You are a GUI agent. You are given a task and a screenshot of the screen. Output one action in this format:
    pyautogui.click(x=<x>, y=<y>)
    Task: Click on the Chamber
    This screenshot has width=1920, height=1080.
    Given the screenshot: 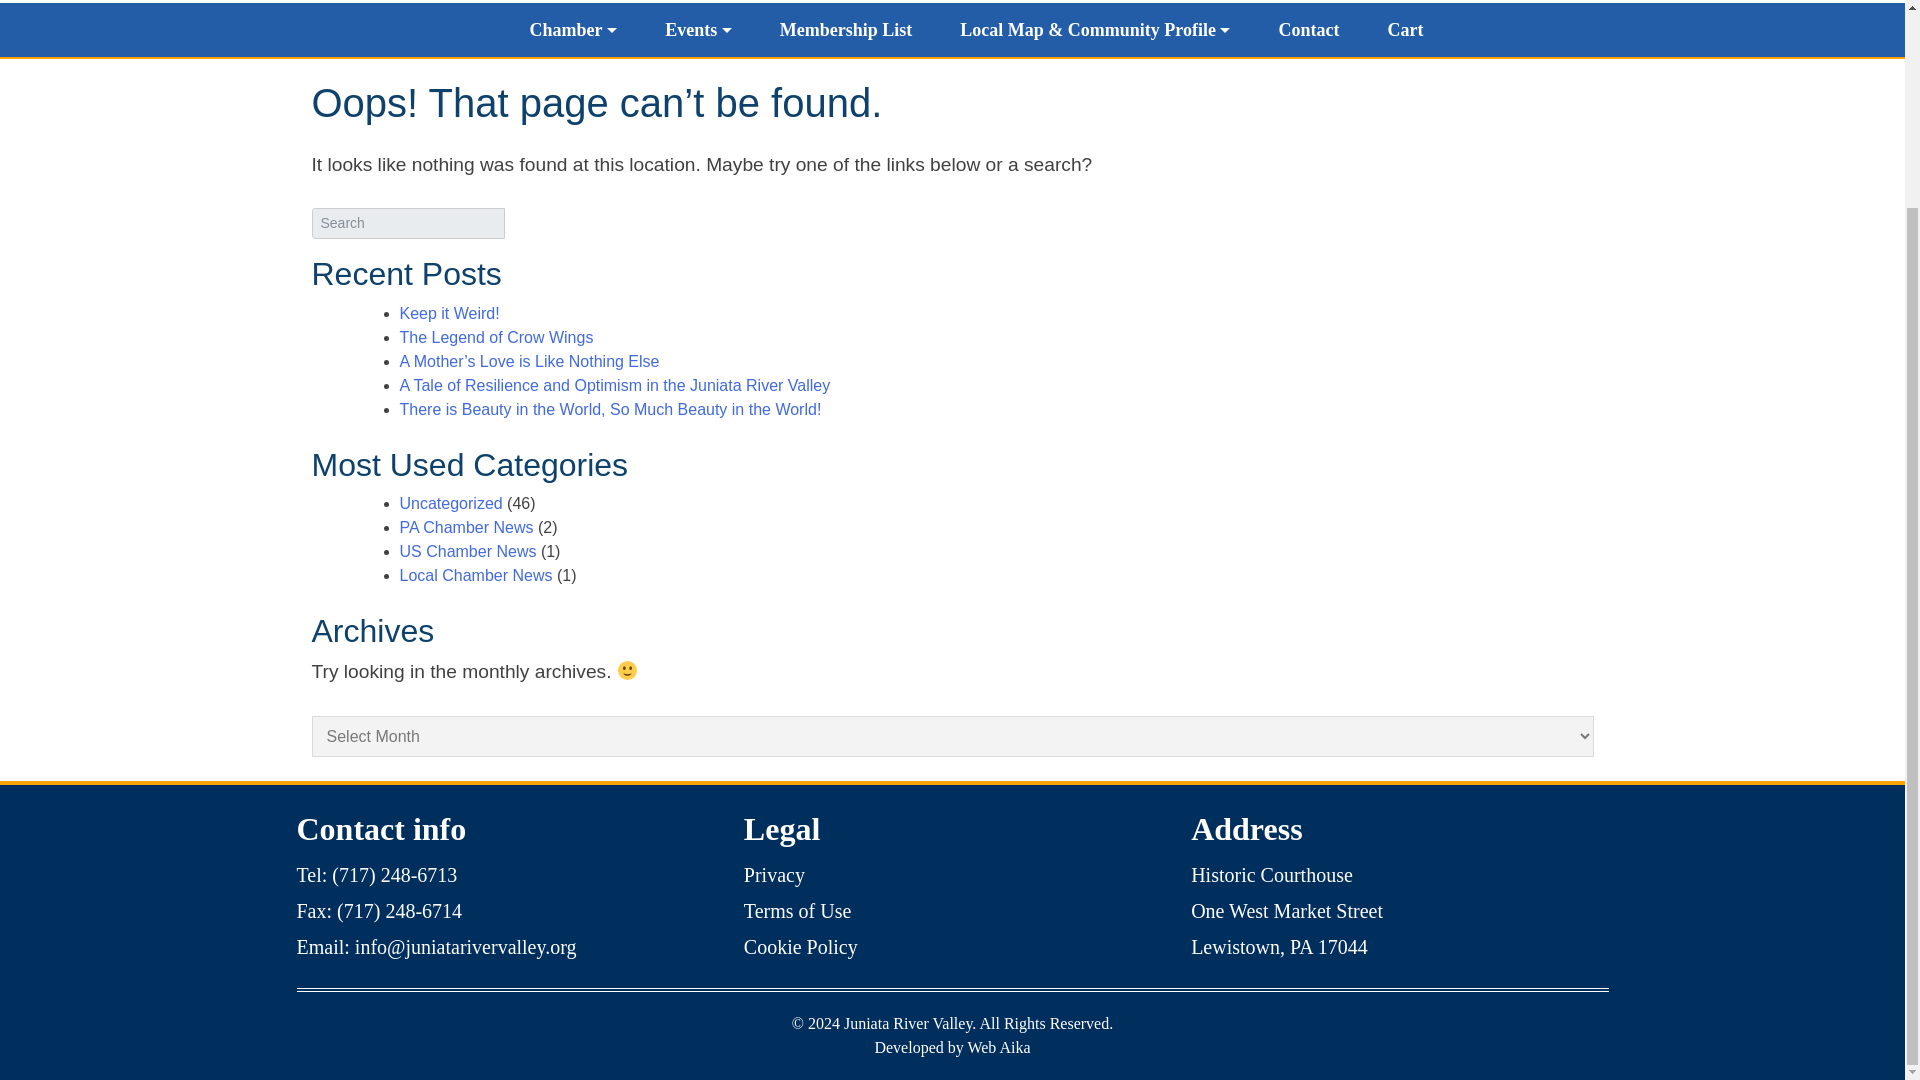 What is the action you would take?
    pyautogui.click(x=574, y=29)
    